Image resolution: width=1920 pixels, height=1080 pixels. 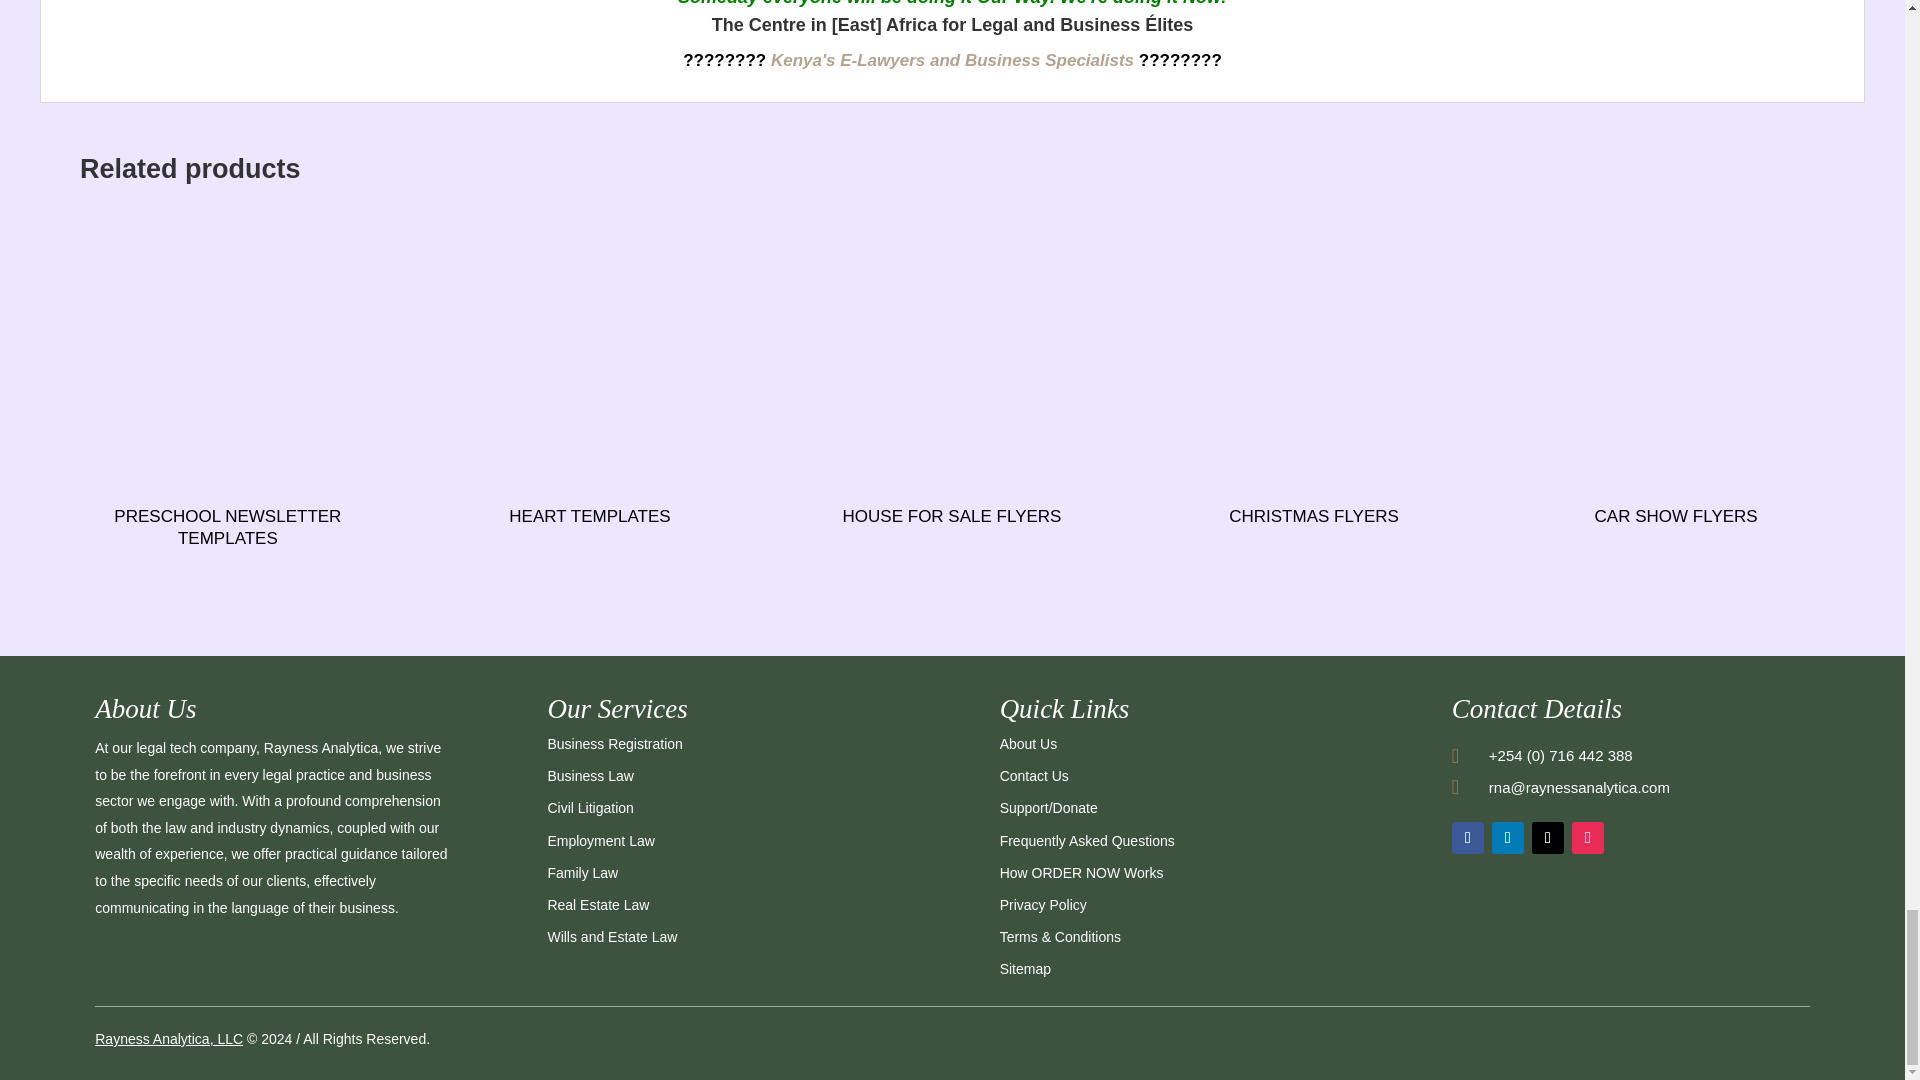 I want to click on Follow on LinkedIn, so click(x=1508, y=838).